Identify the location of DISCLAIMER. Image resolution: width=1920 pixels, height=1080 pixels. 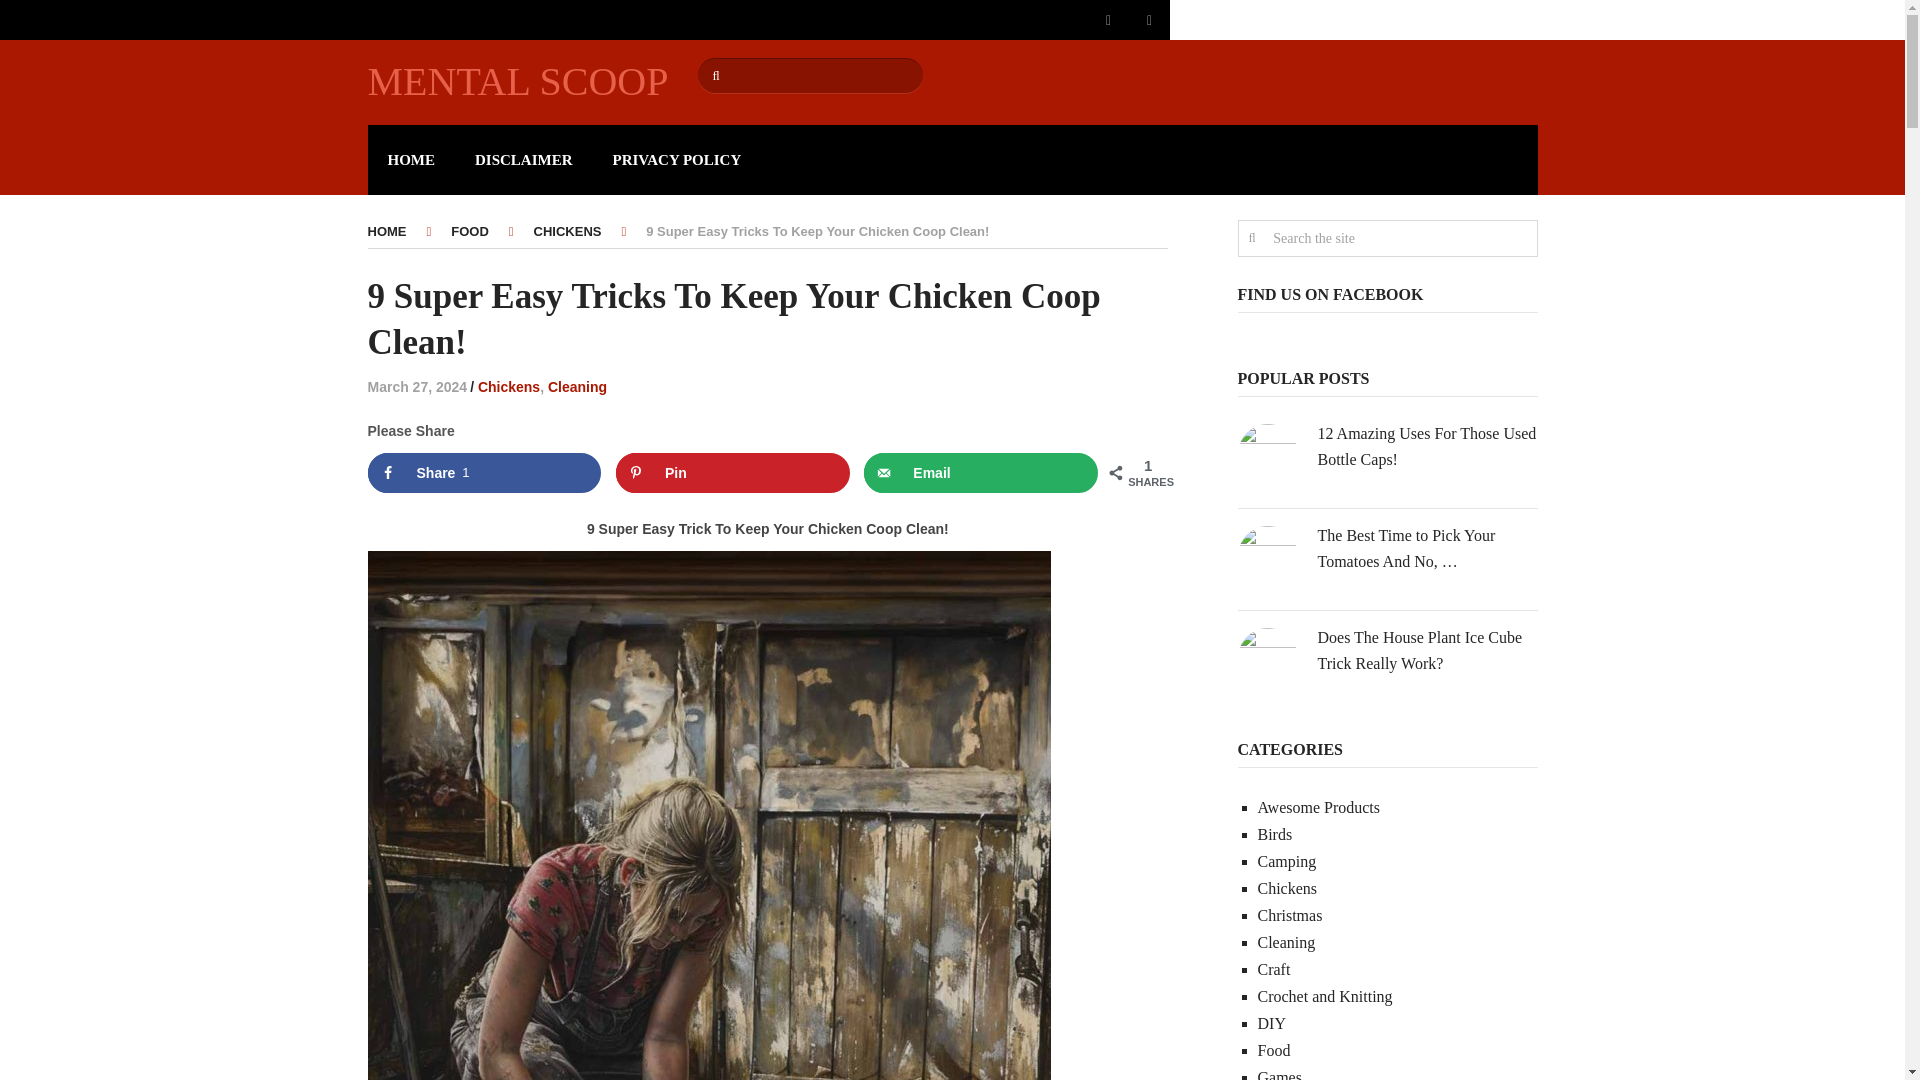
(524, 160).